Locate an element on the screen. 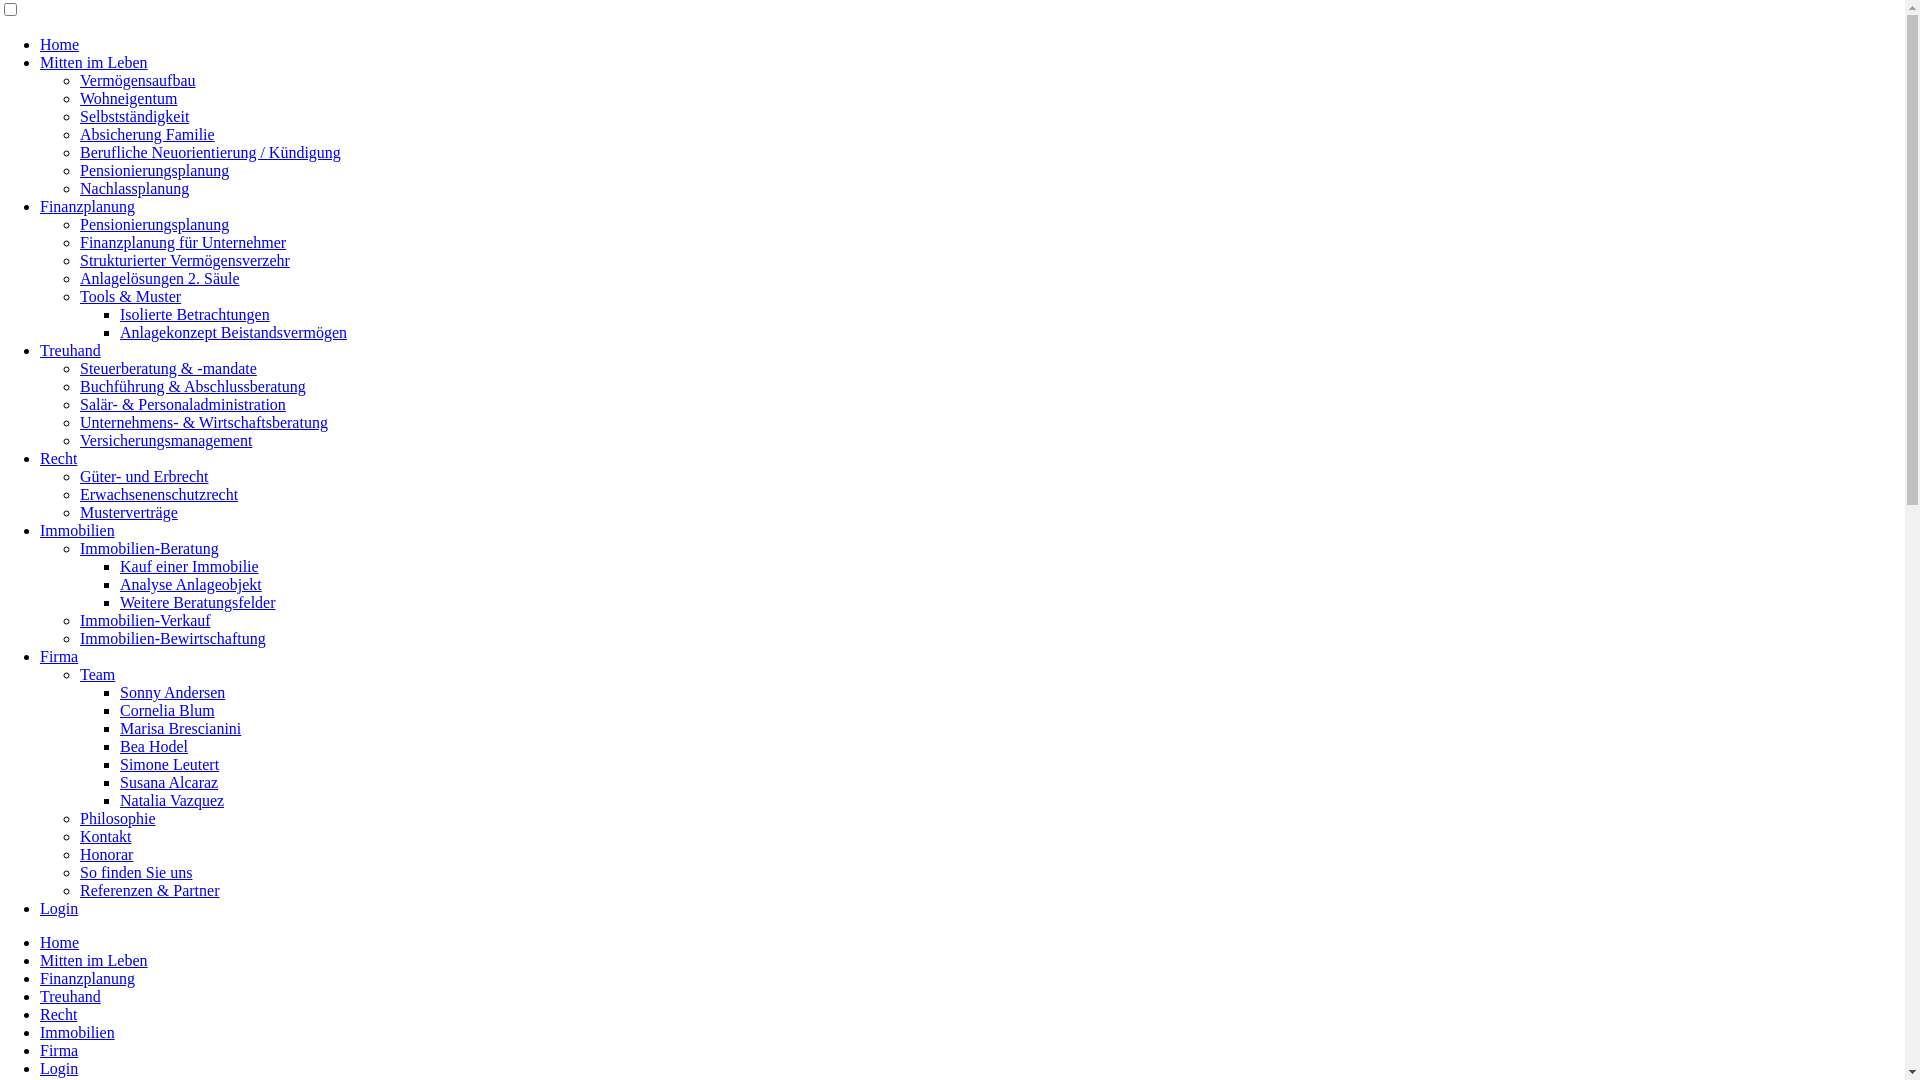 Image resolution: width=1920 pixels, height=1080 pixels. Marisa Brescianini is located at coordinates (180, 728).